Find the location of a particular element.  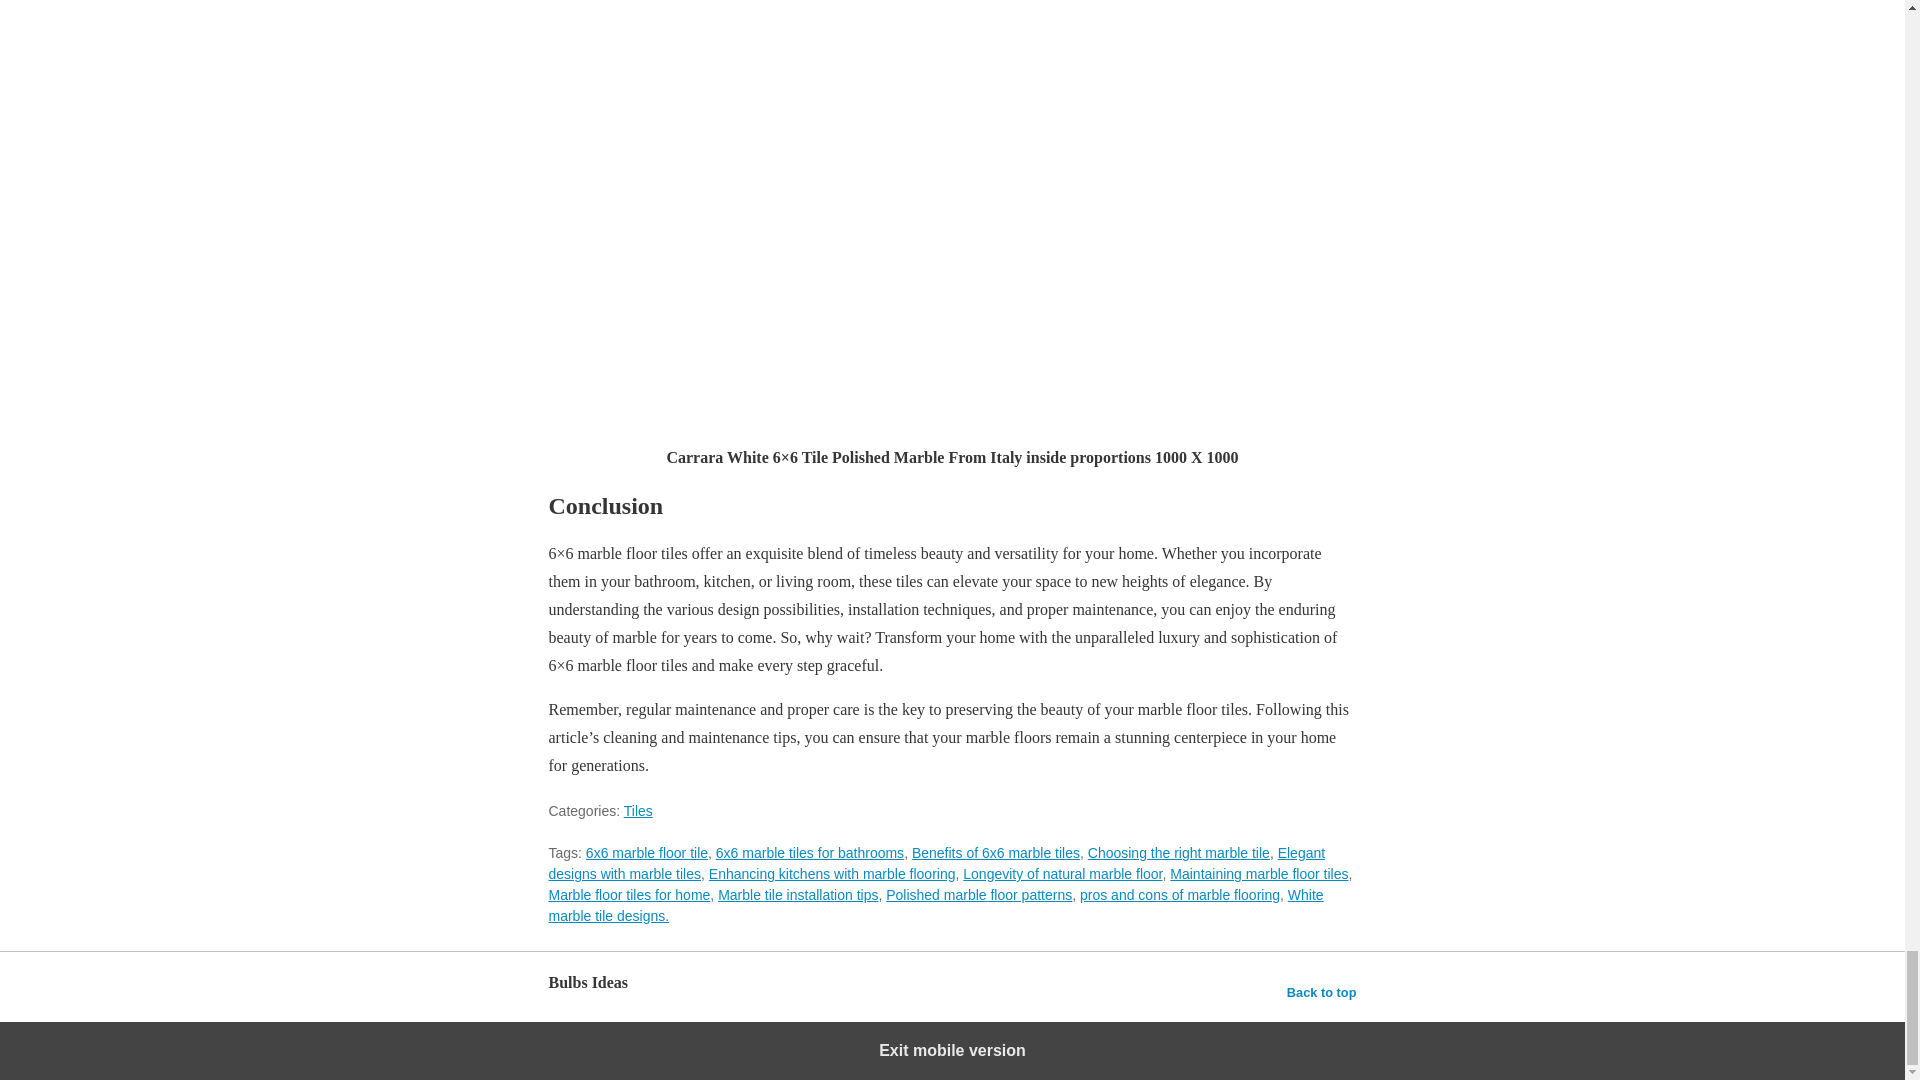

Marble floor tiles for home is located at coordinates (628, 894).